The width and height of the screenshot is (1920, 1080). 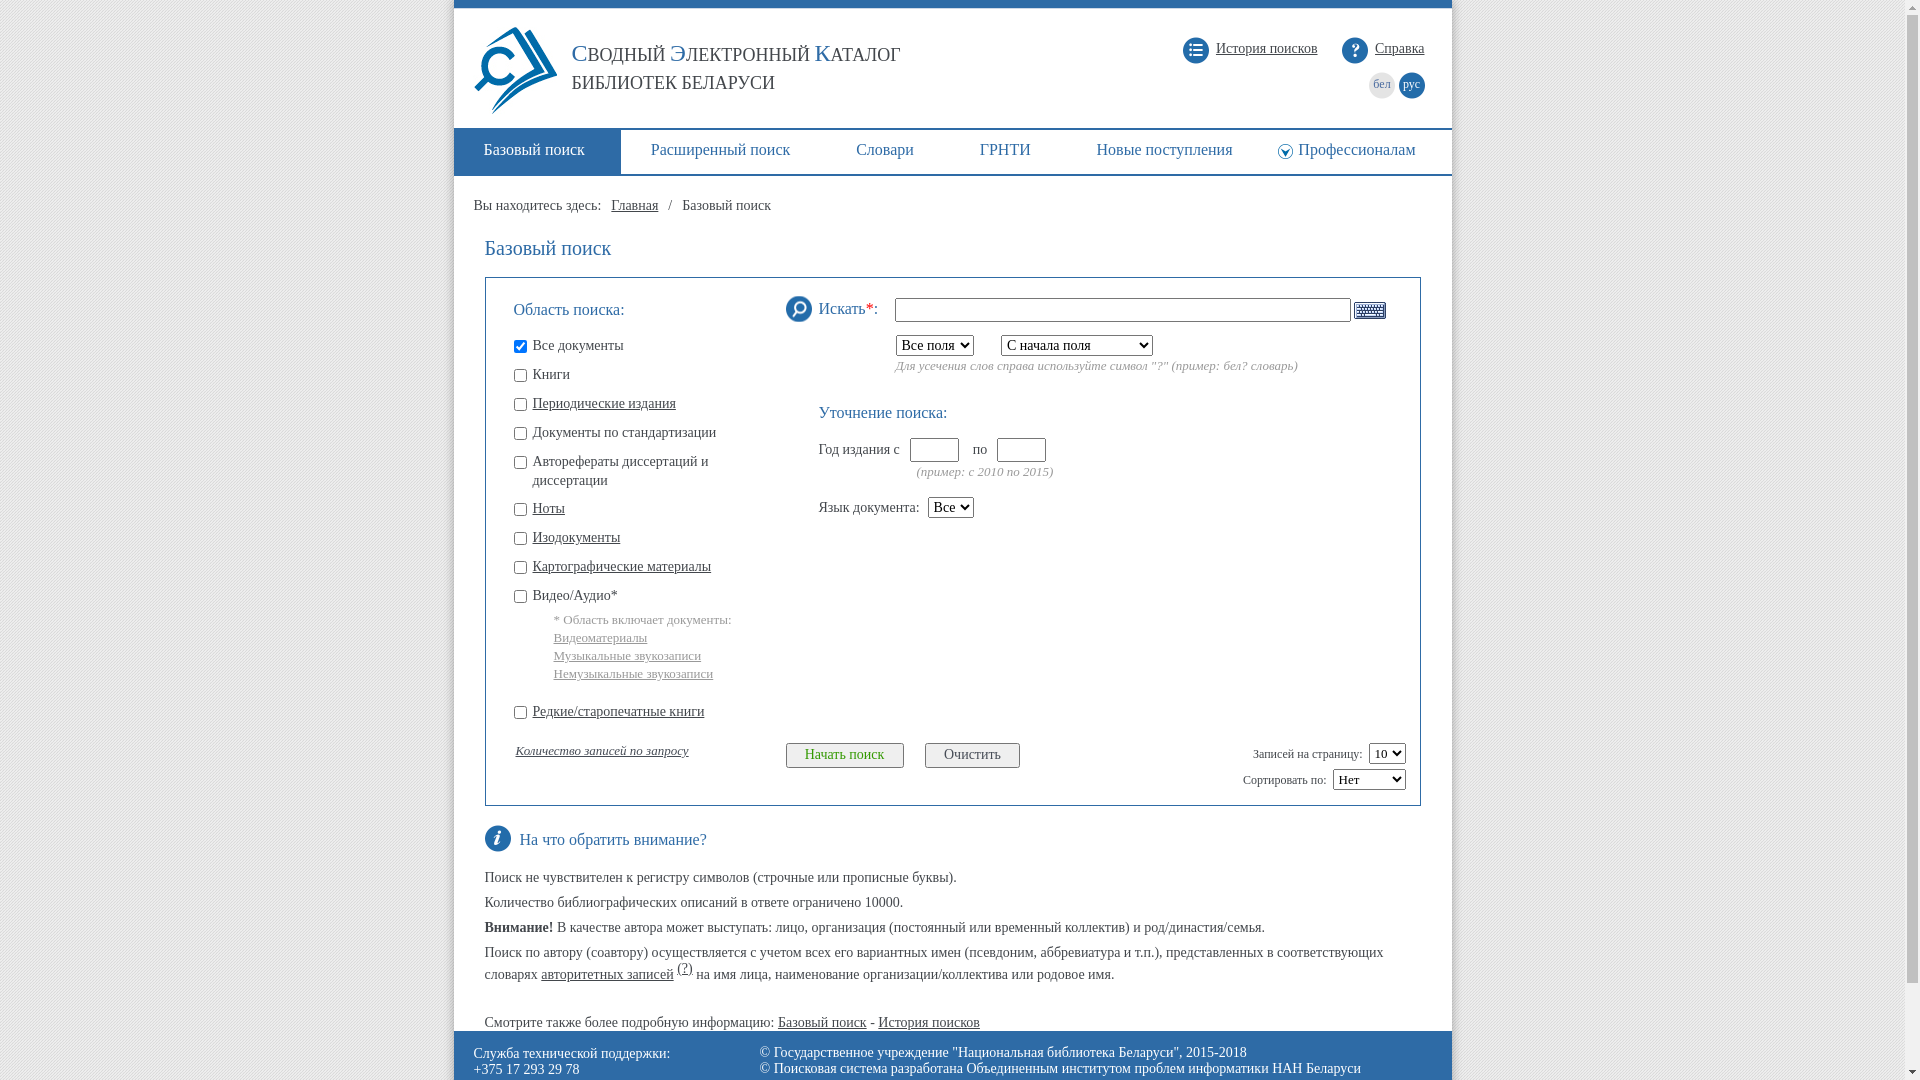 I want to click on v, so click(x=520, y=596).